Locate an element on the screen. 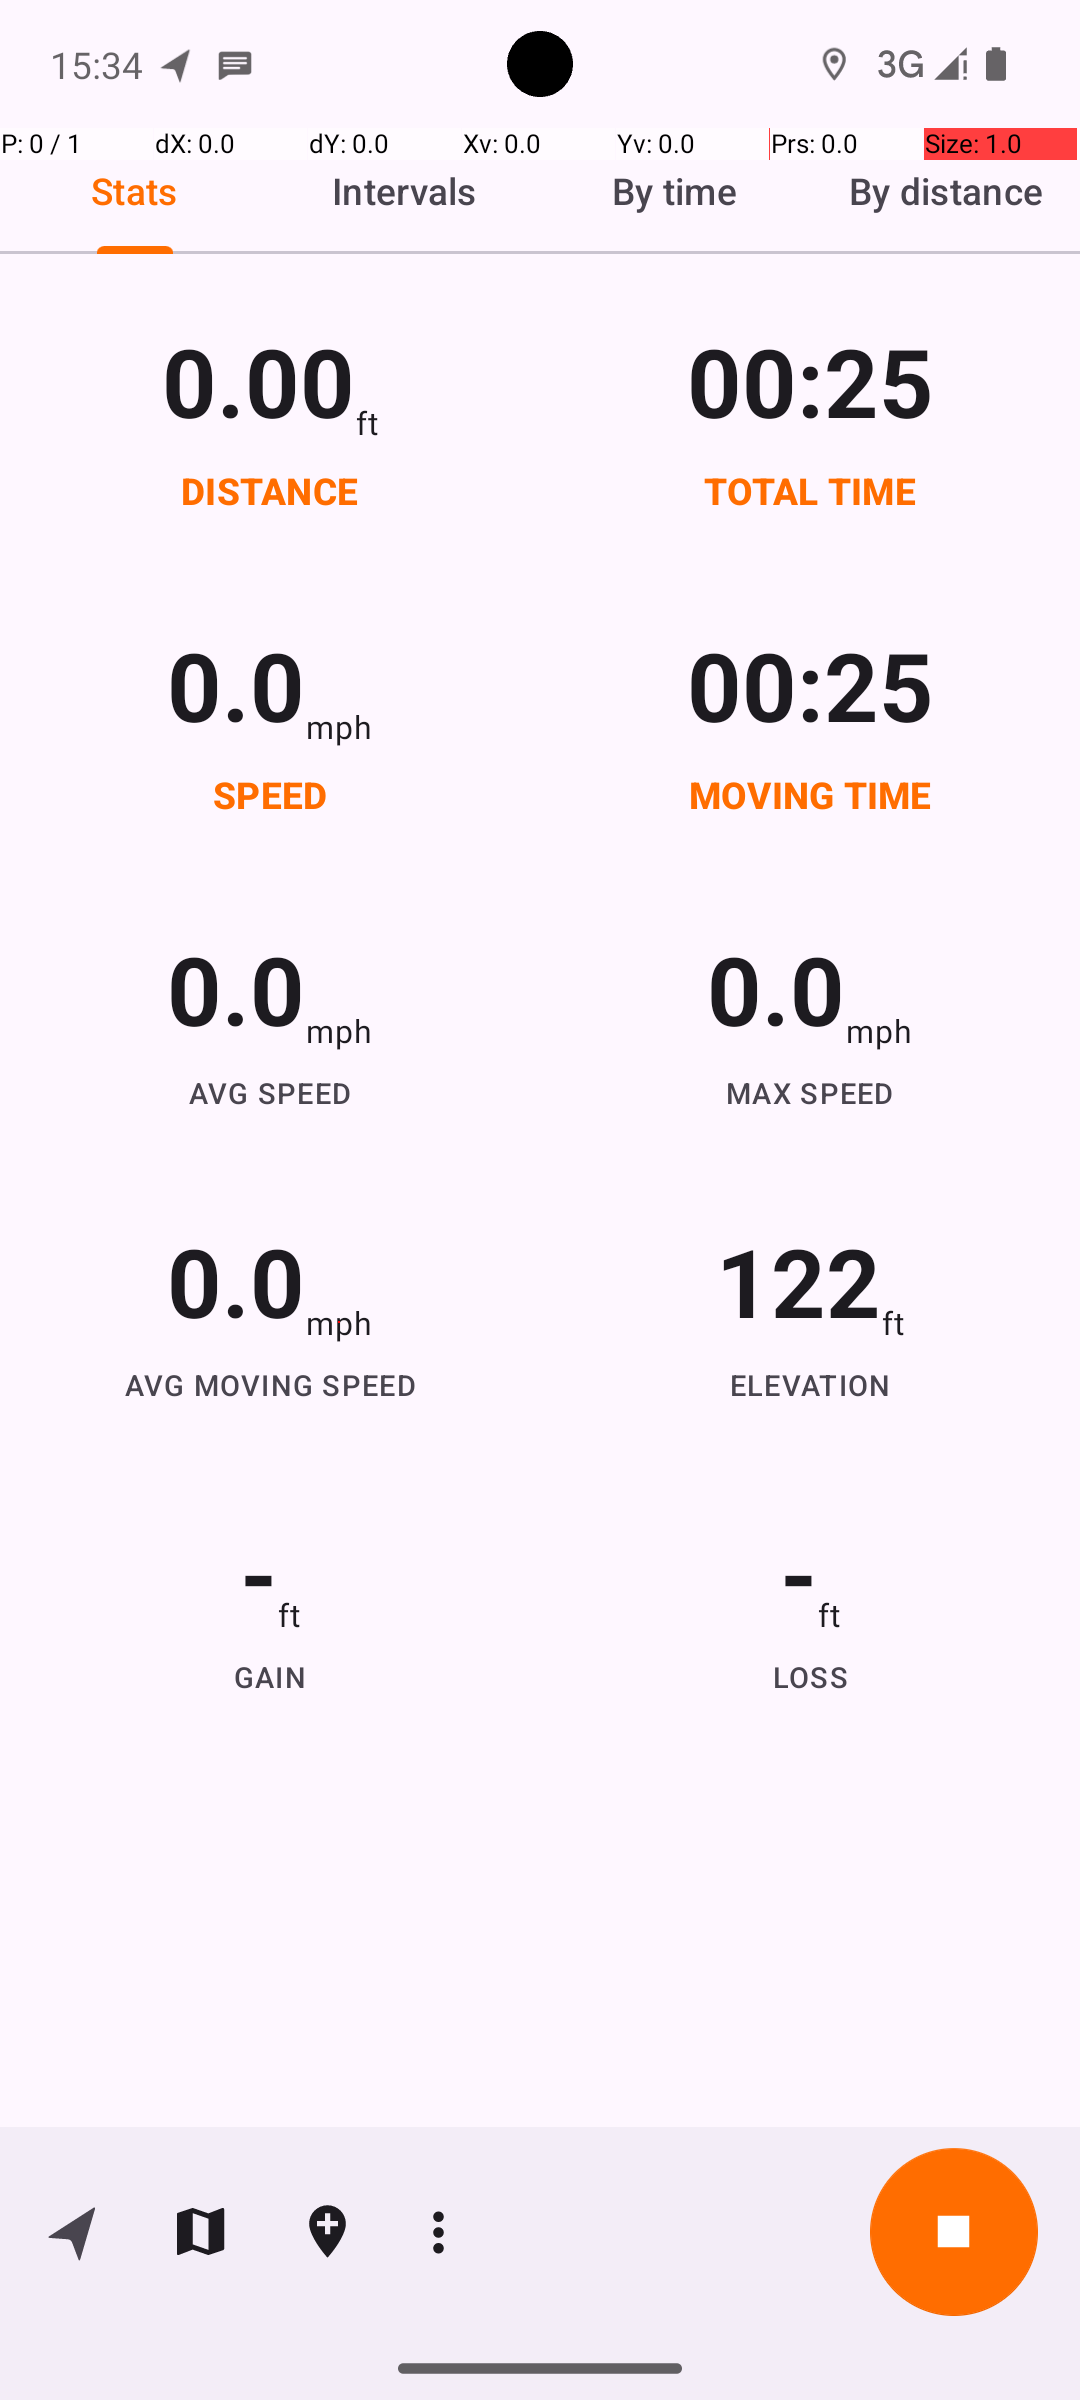  - is located at coordinates (258, 1572).